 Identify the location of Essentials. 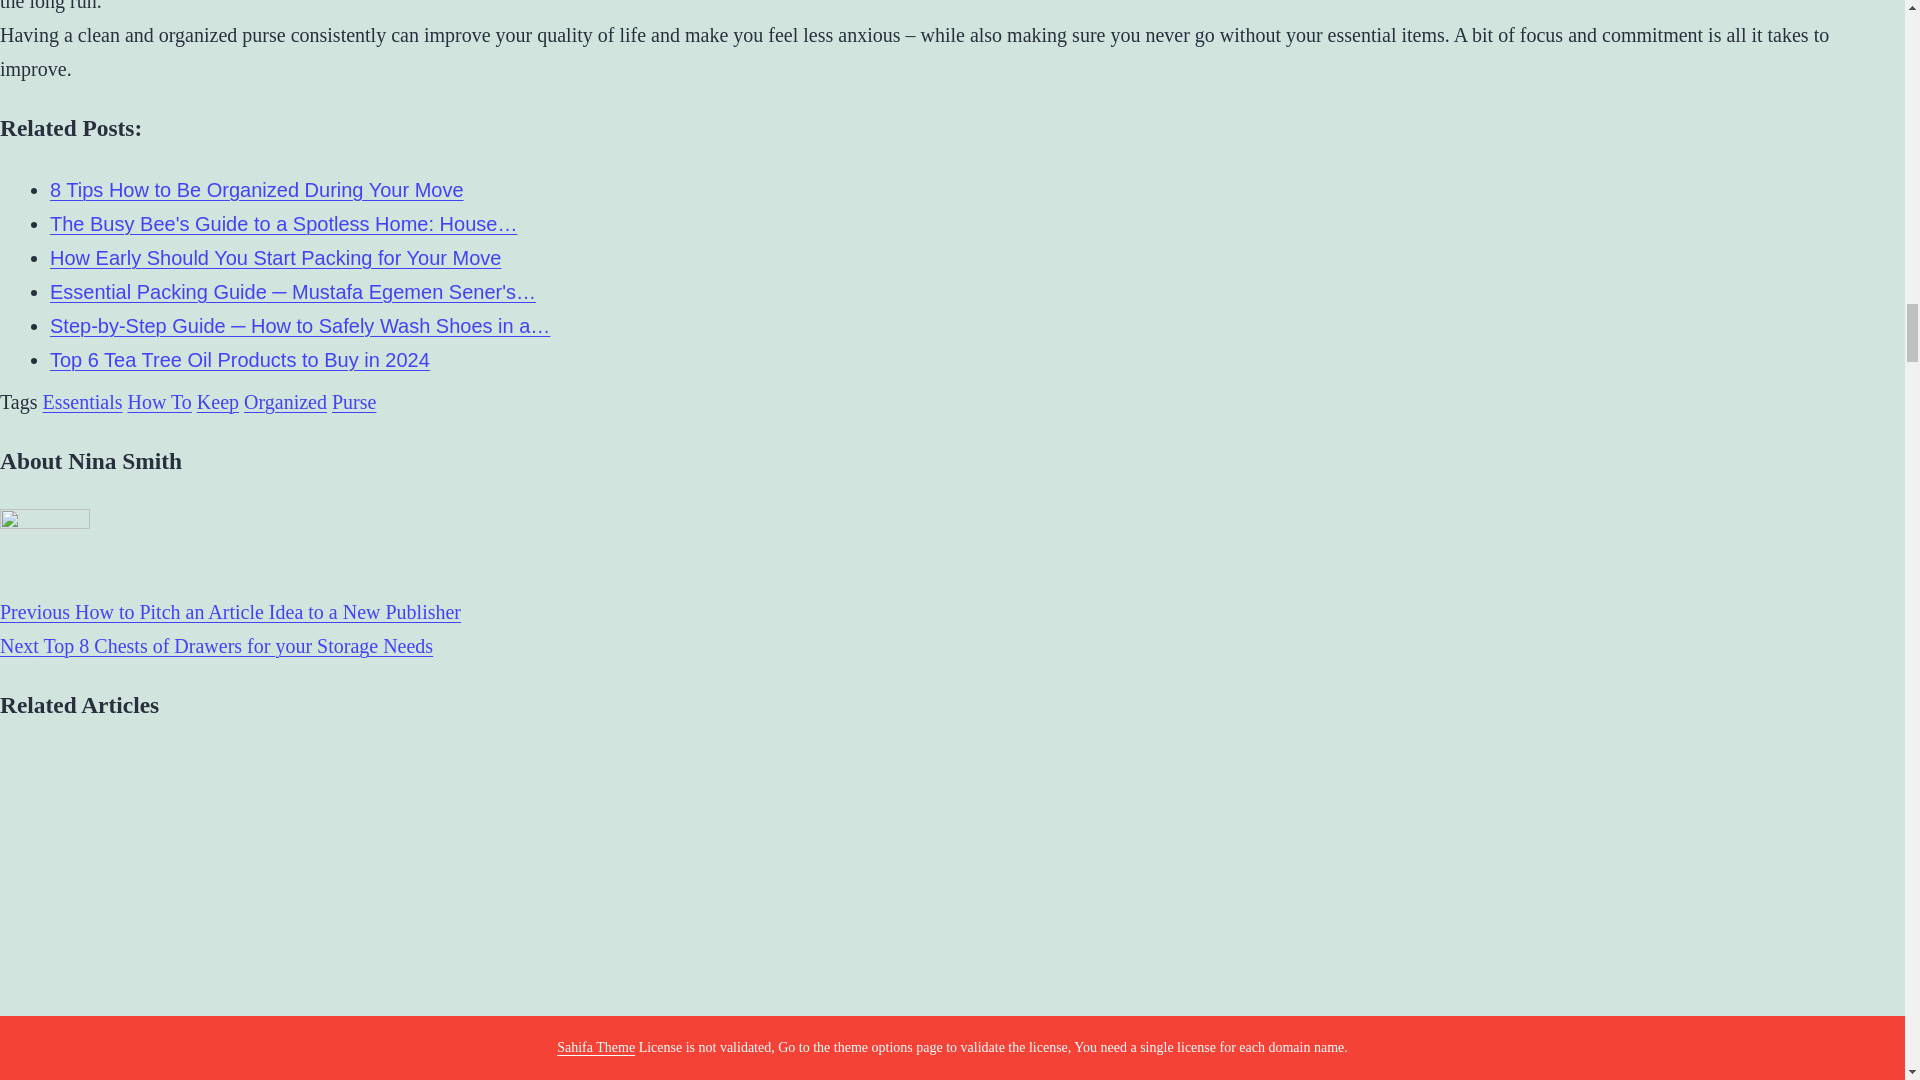
(82, 401).